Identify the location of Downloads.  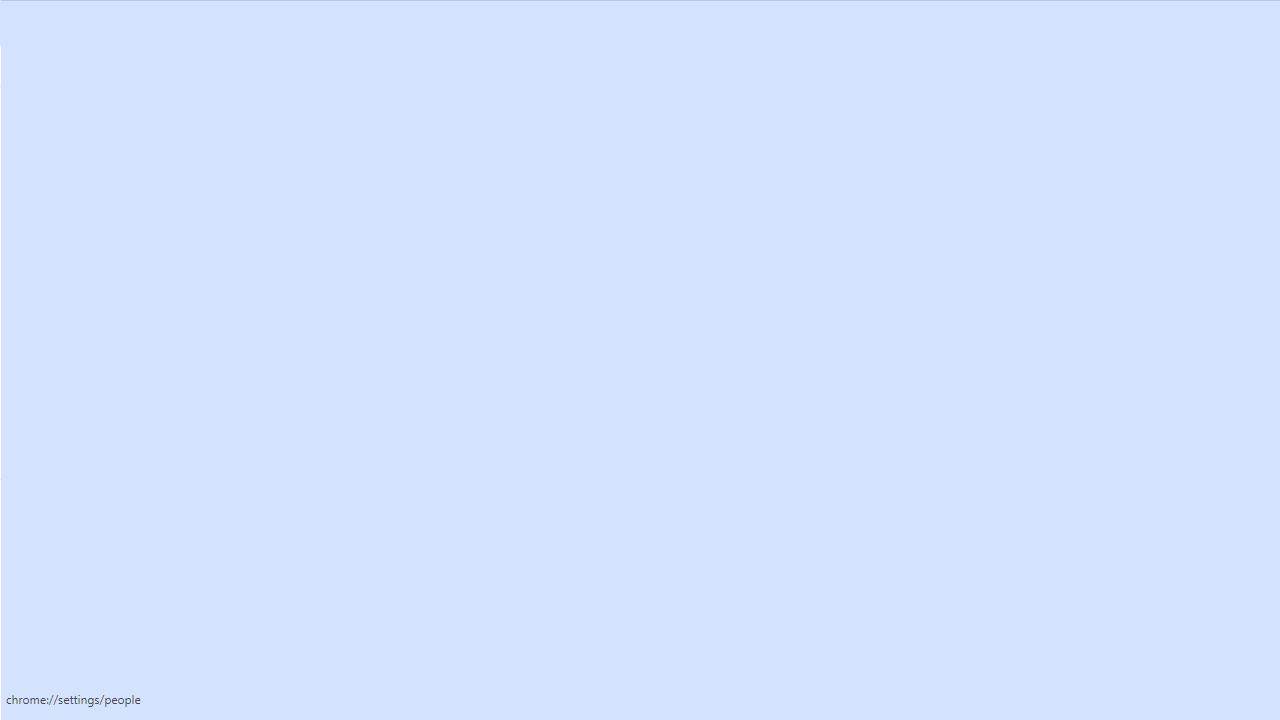
(124, 548).